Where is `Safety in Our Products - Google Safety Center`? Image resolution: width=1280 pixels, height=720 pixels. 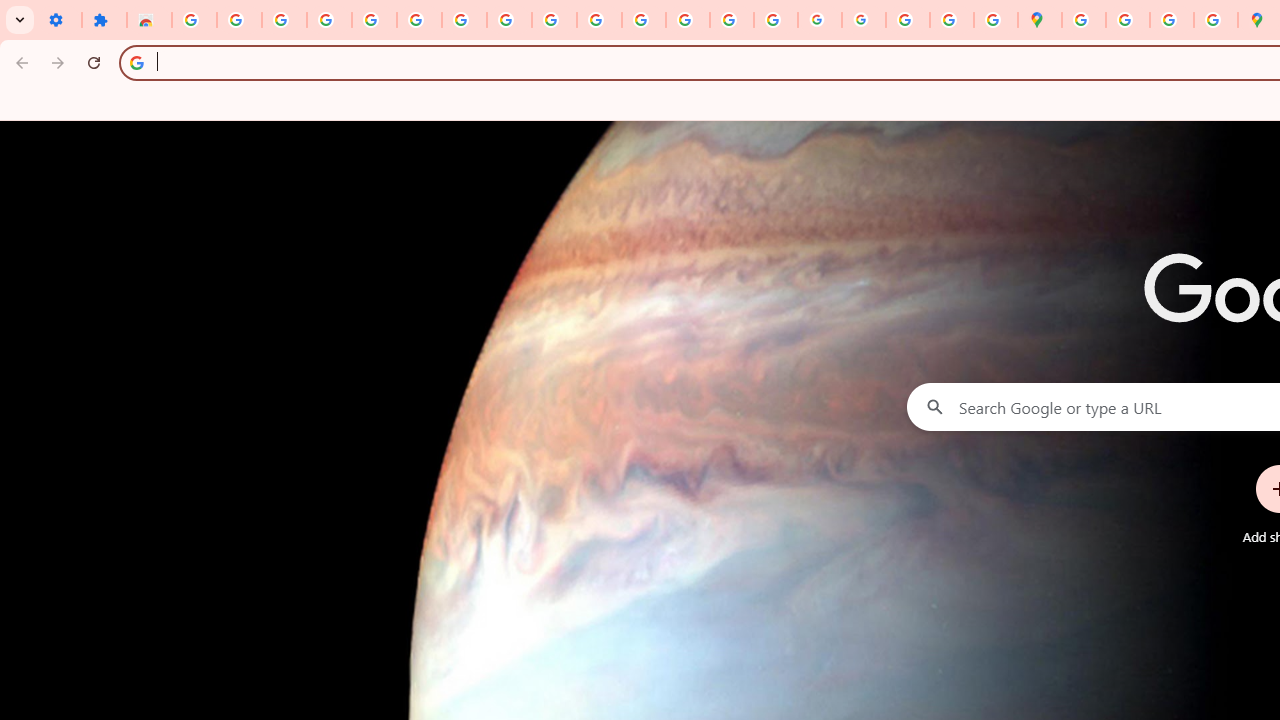 Safety in Our Products - Google Safety Center is located at coordinates (1216, 20).